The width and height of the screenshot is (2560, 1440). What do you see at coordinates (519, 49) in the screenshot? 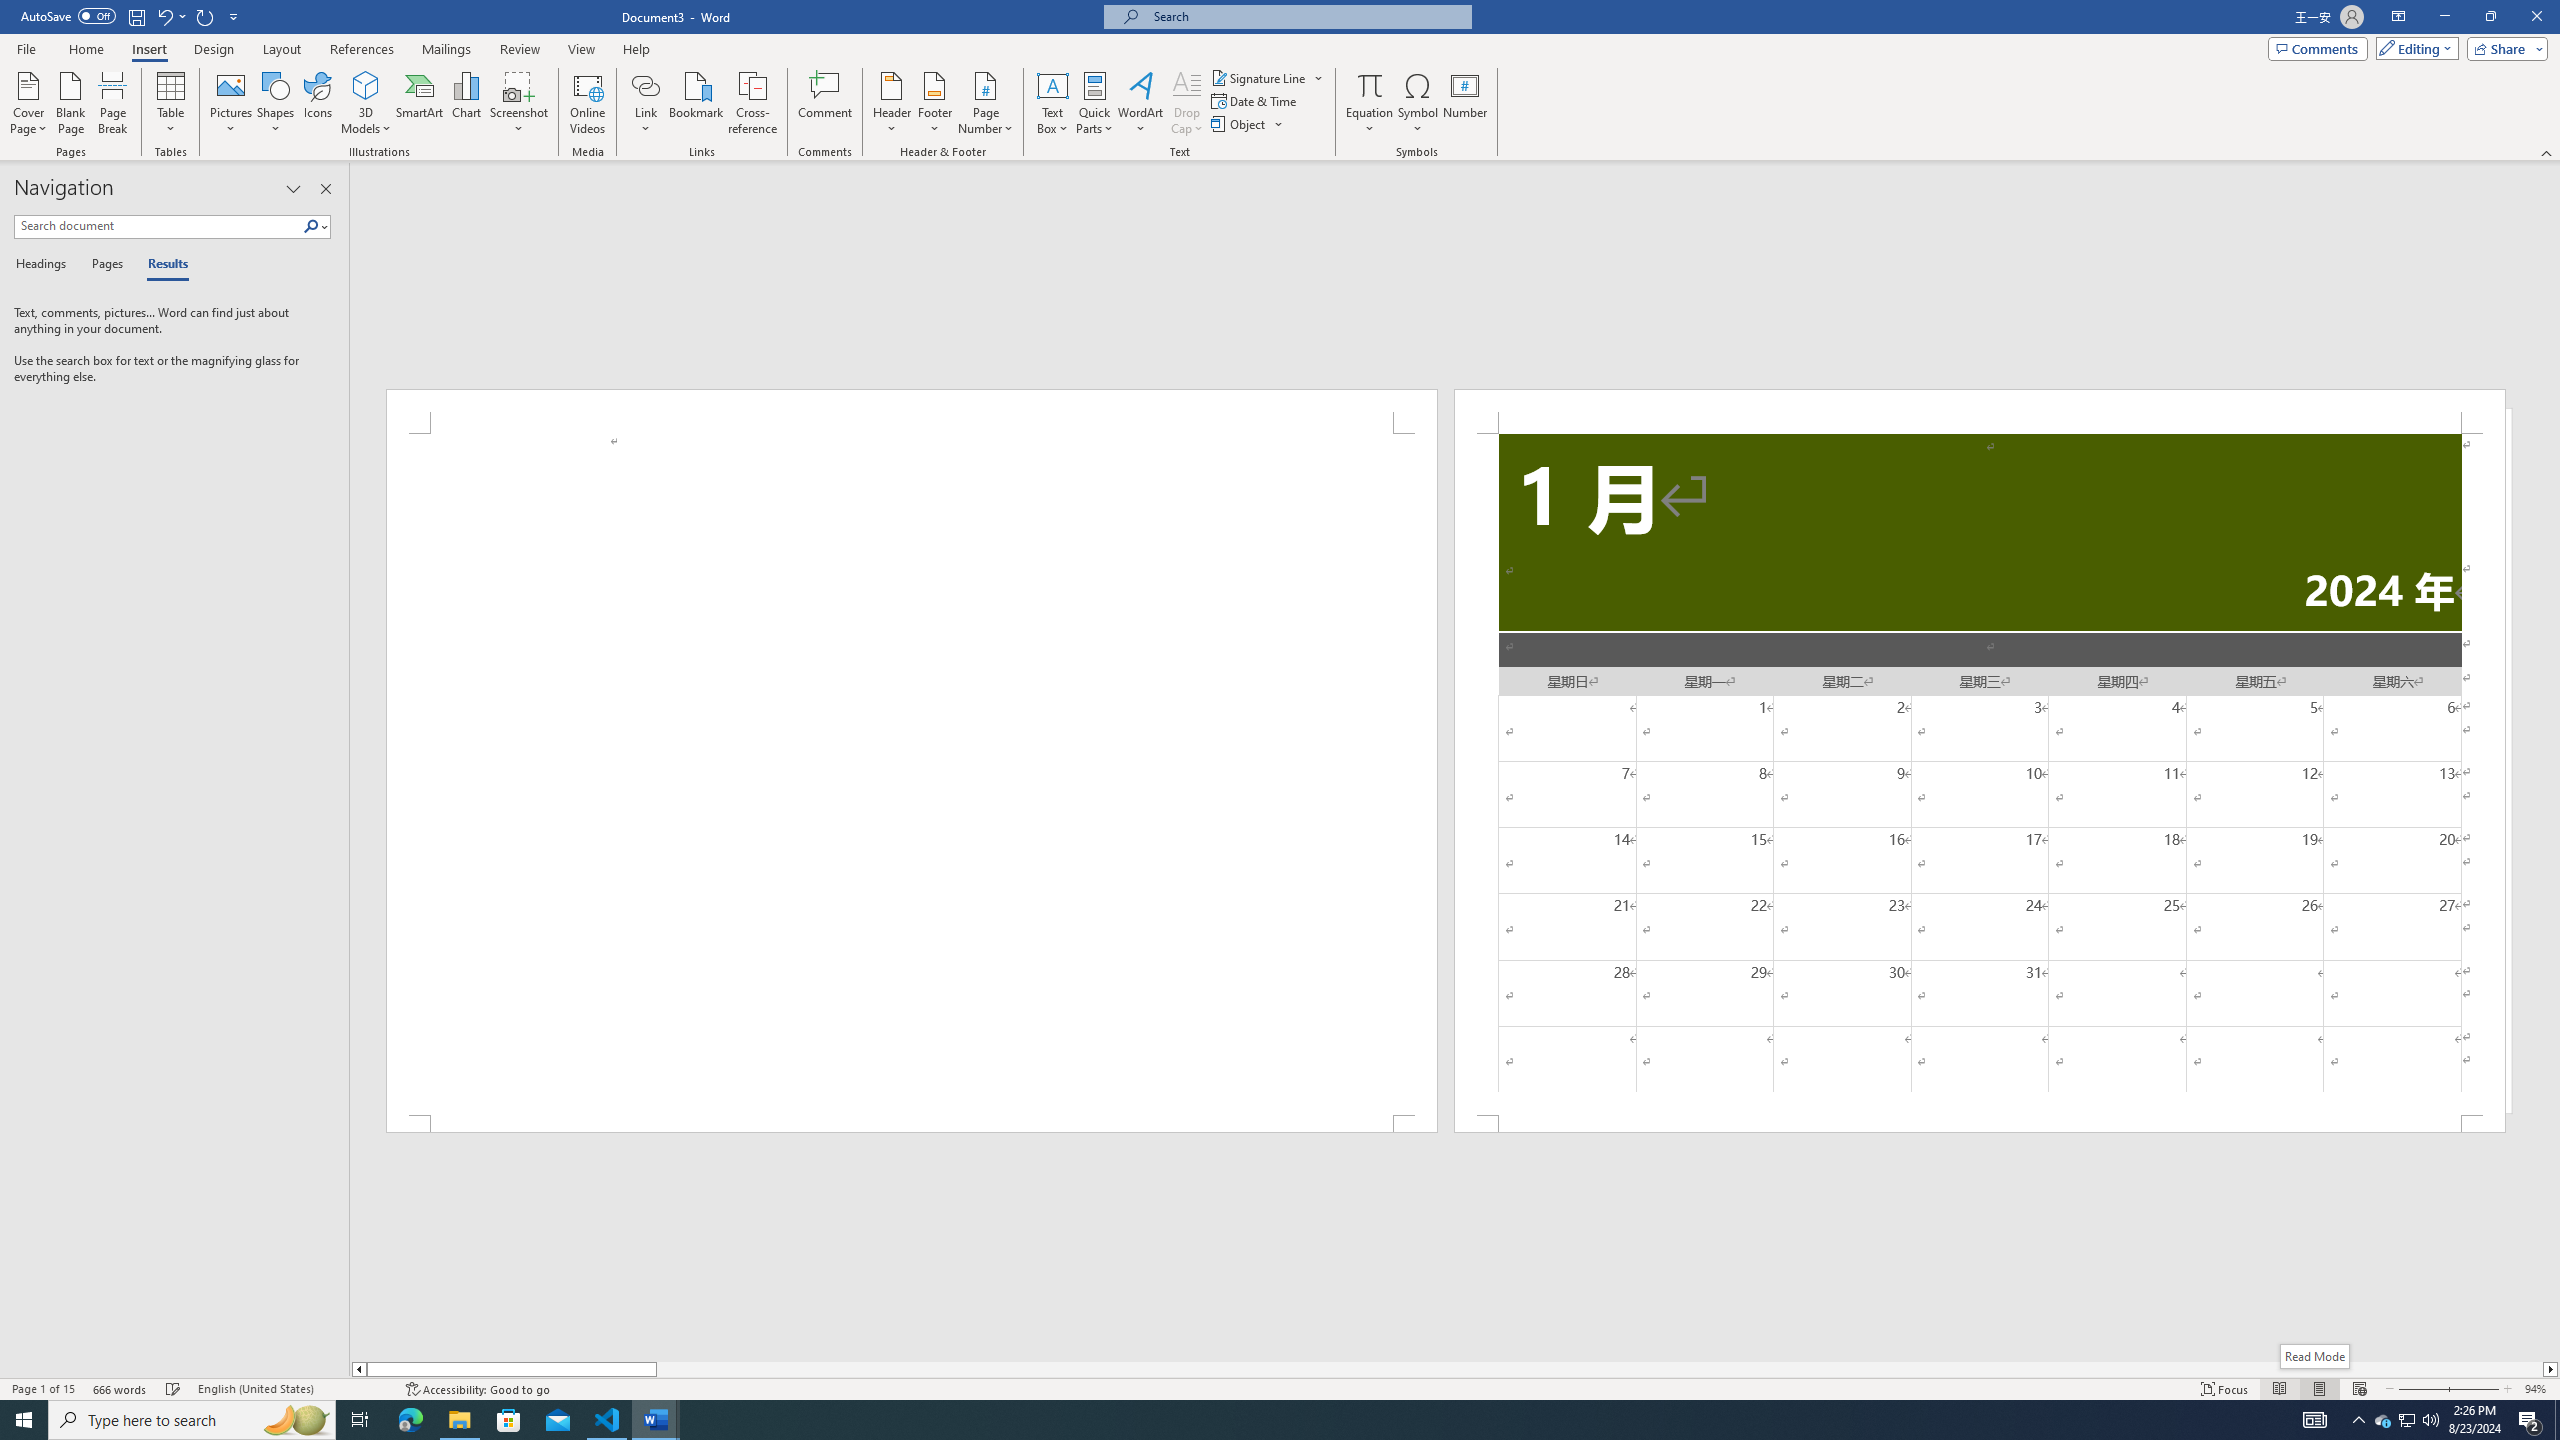
I see `Review` at bounding box center [519, 49].